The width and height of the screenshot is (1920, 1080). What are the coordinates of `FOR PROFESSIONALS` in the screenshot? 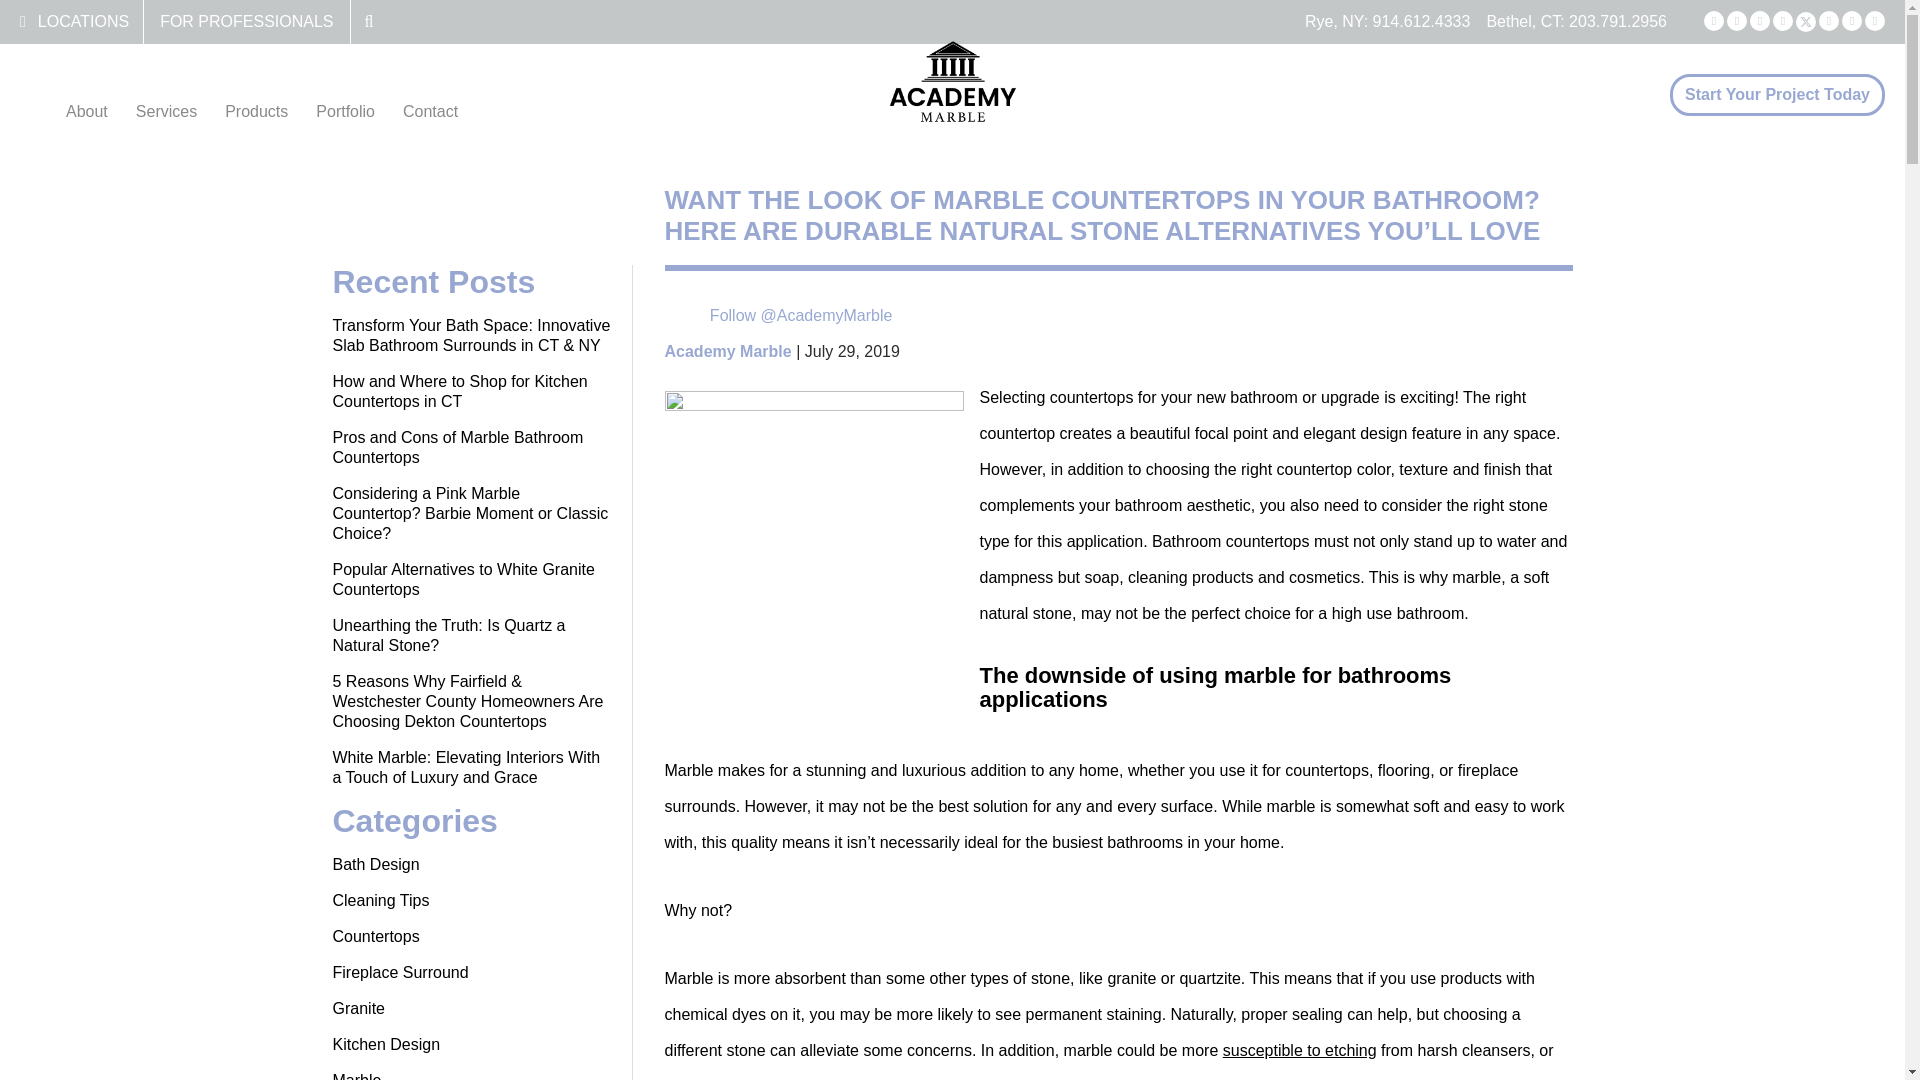 It's located at (246, 21).